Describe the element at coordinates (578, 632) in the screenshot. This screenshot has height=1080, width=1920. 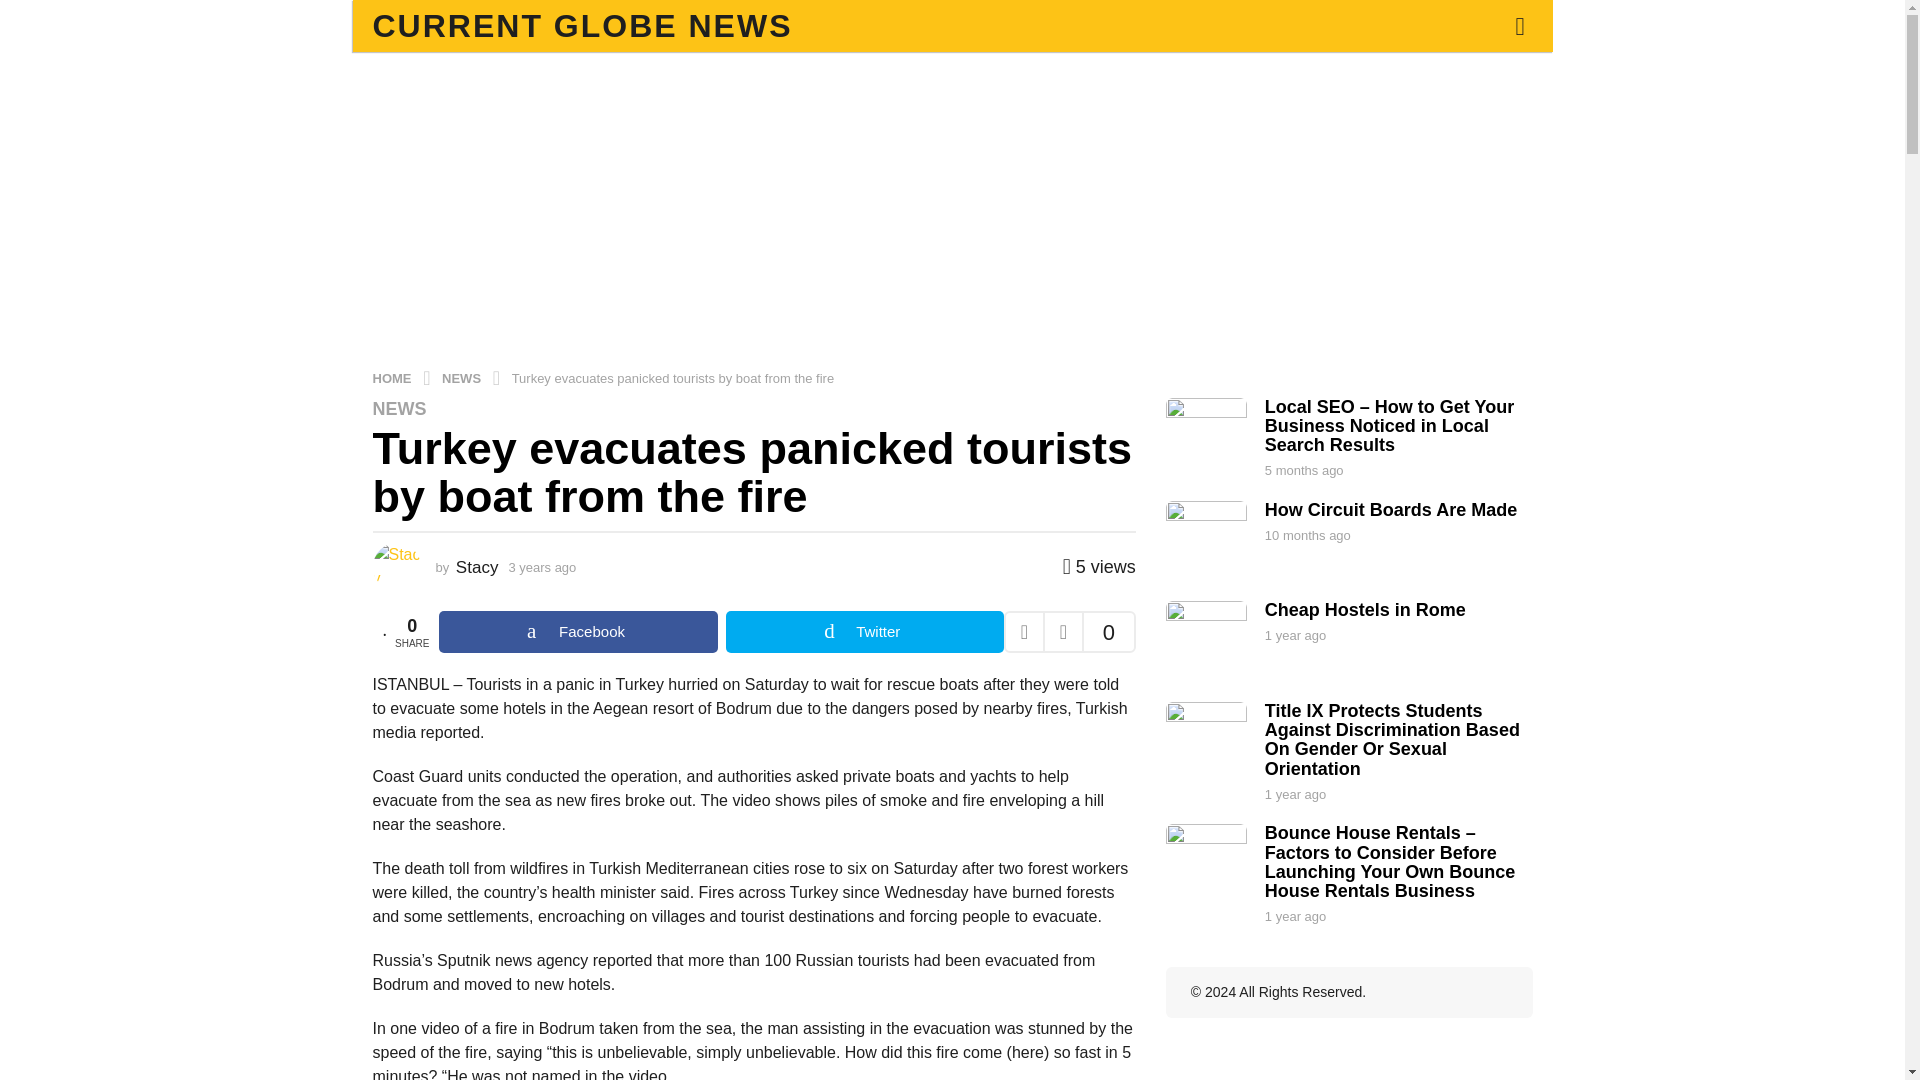
I see `Facebook` at that location.